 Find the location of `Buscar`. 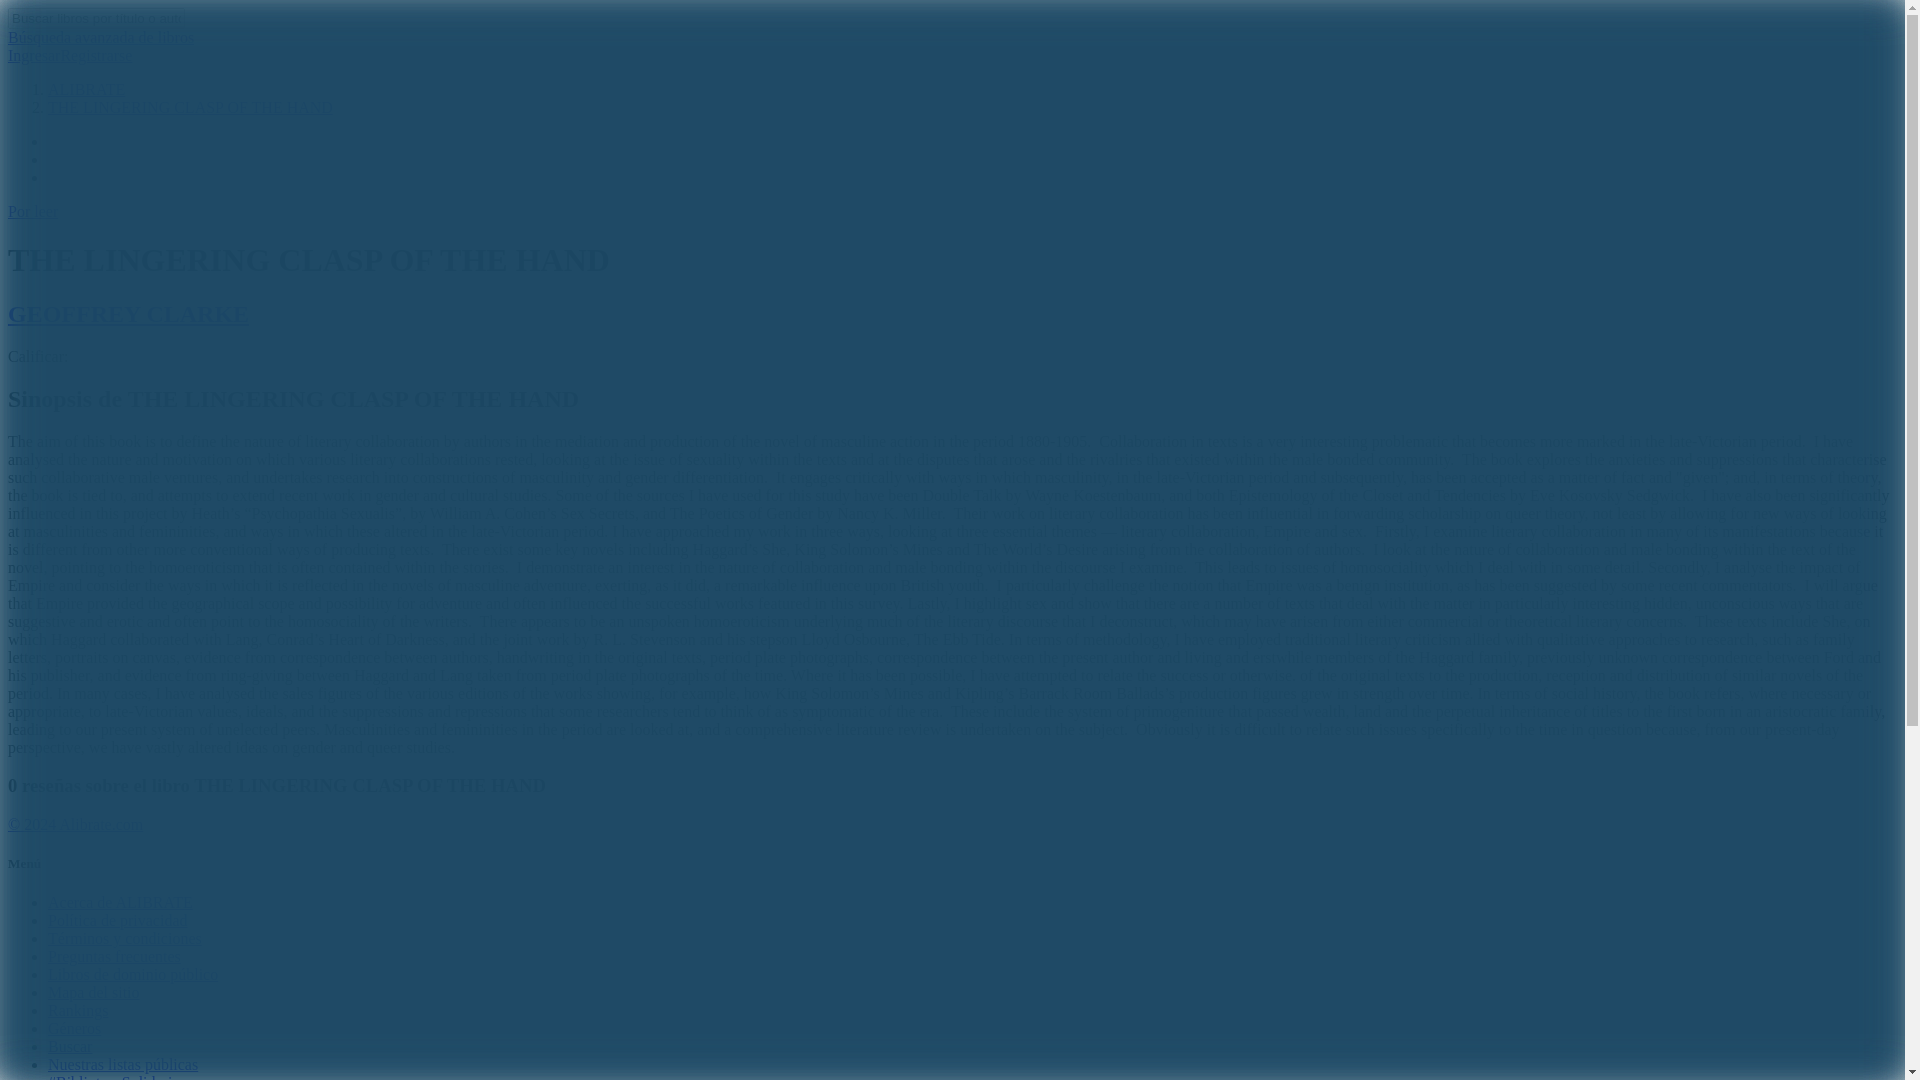

Buscar is located at coordinates (70, 1046).